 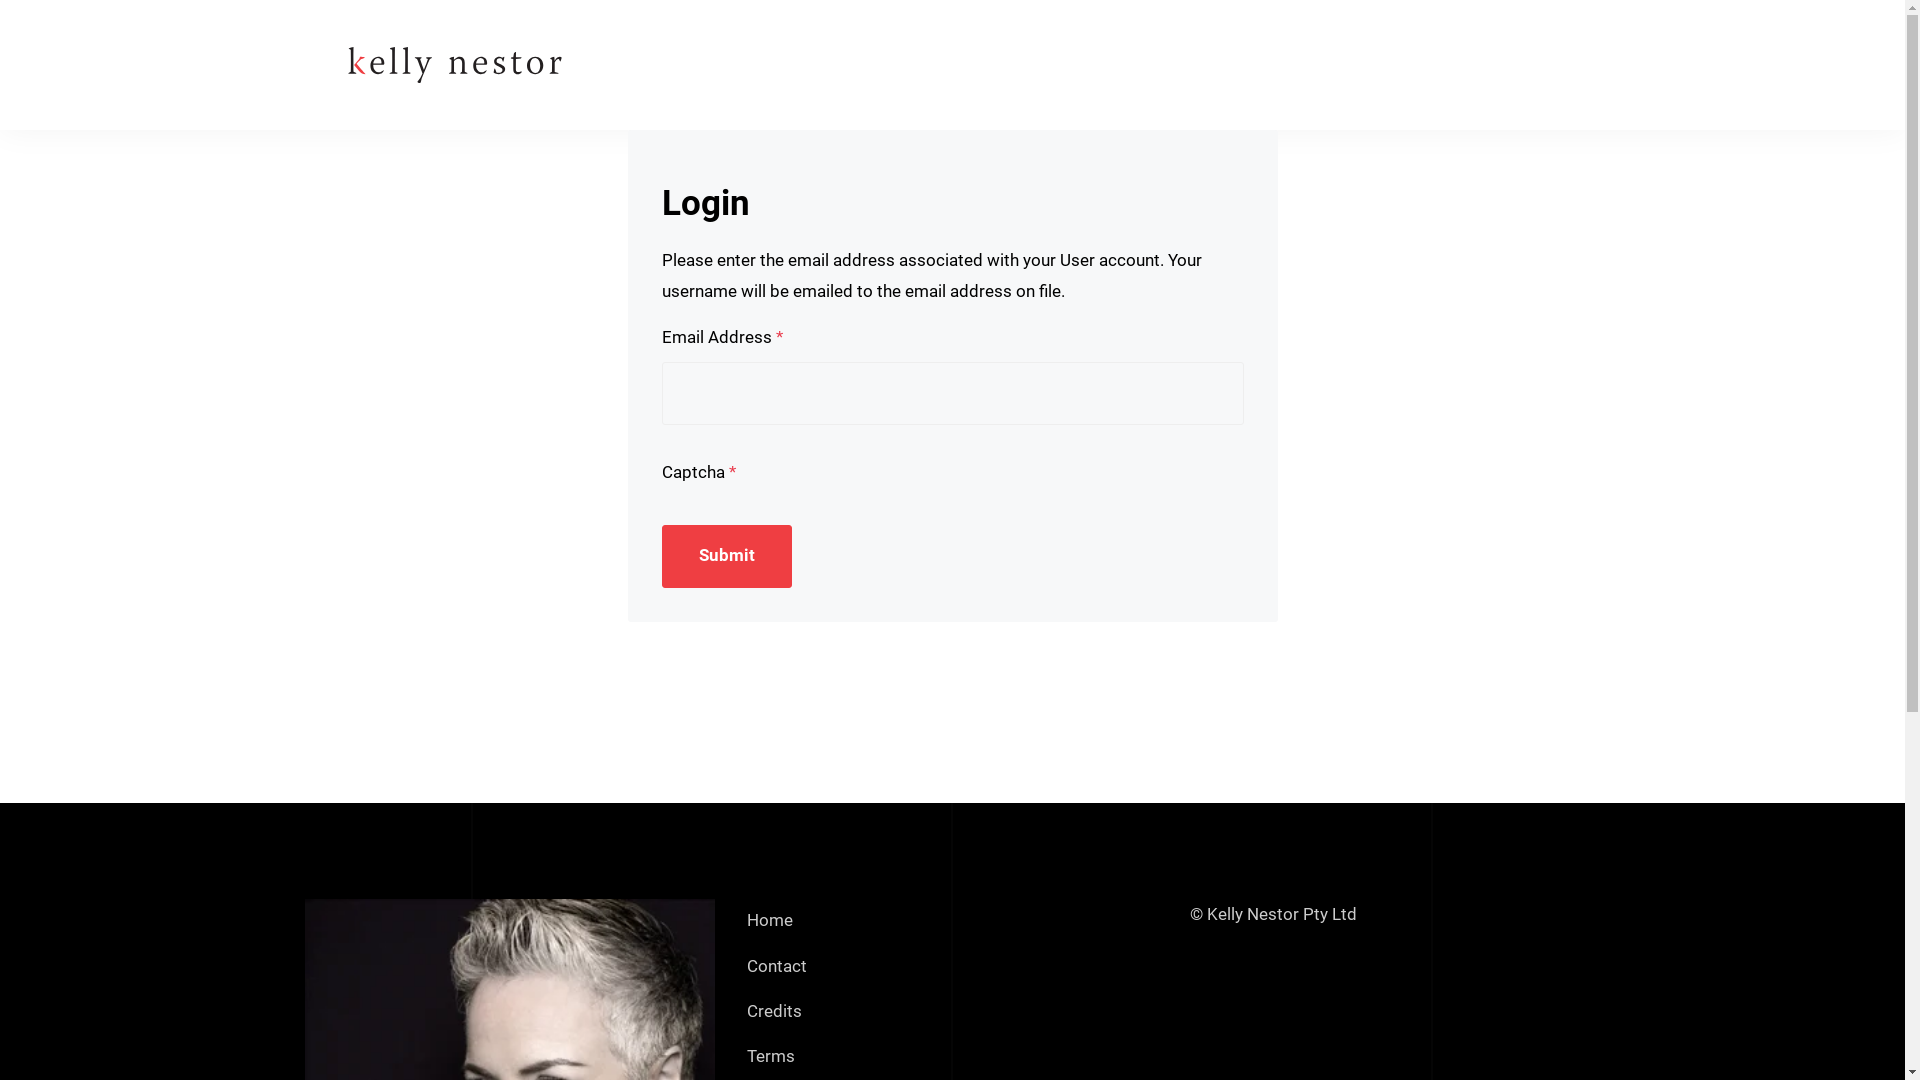 I want to click on Home, so click(x=770, y=922).